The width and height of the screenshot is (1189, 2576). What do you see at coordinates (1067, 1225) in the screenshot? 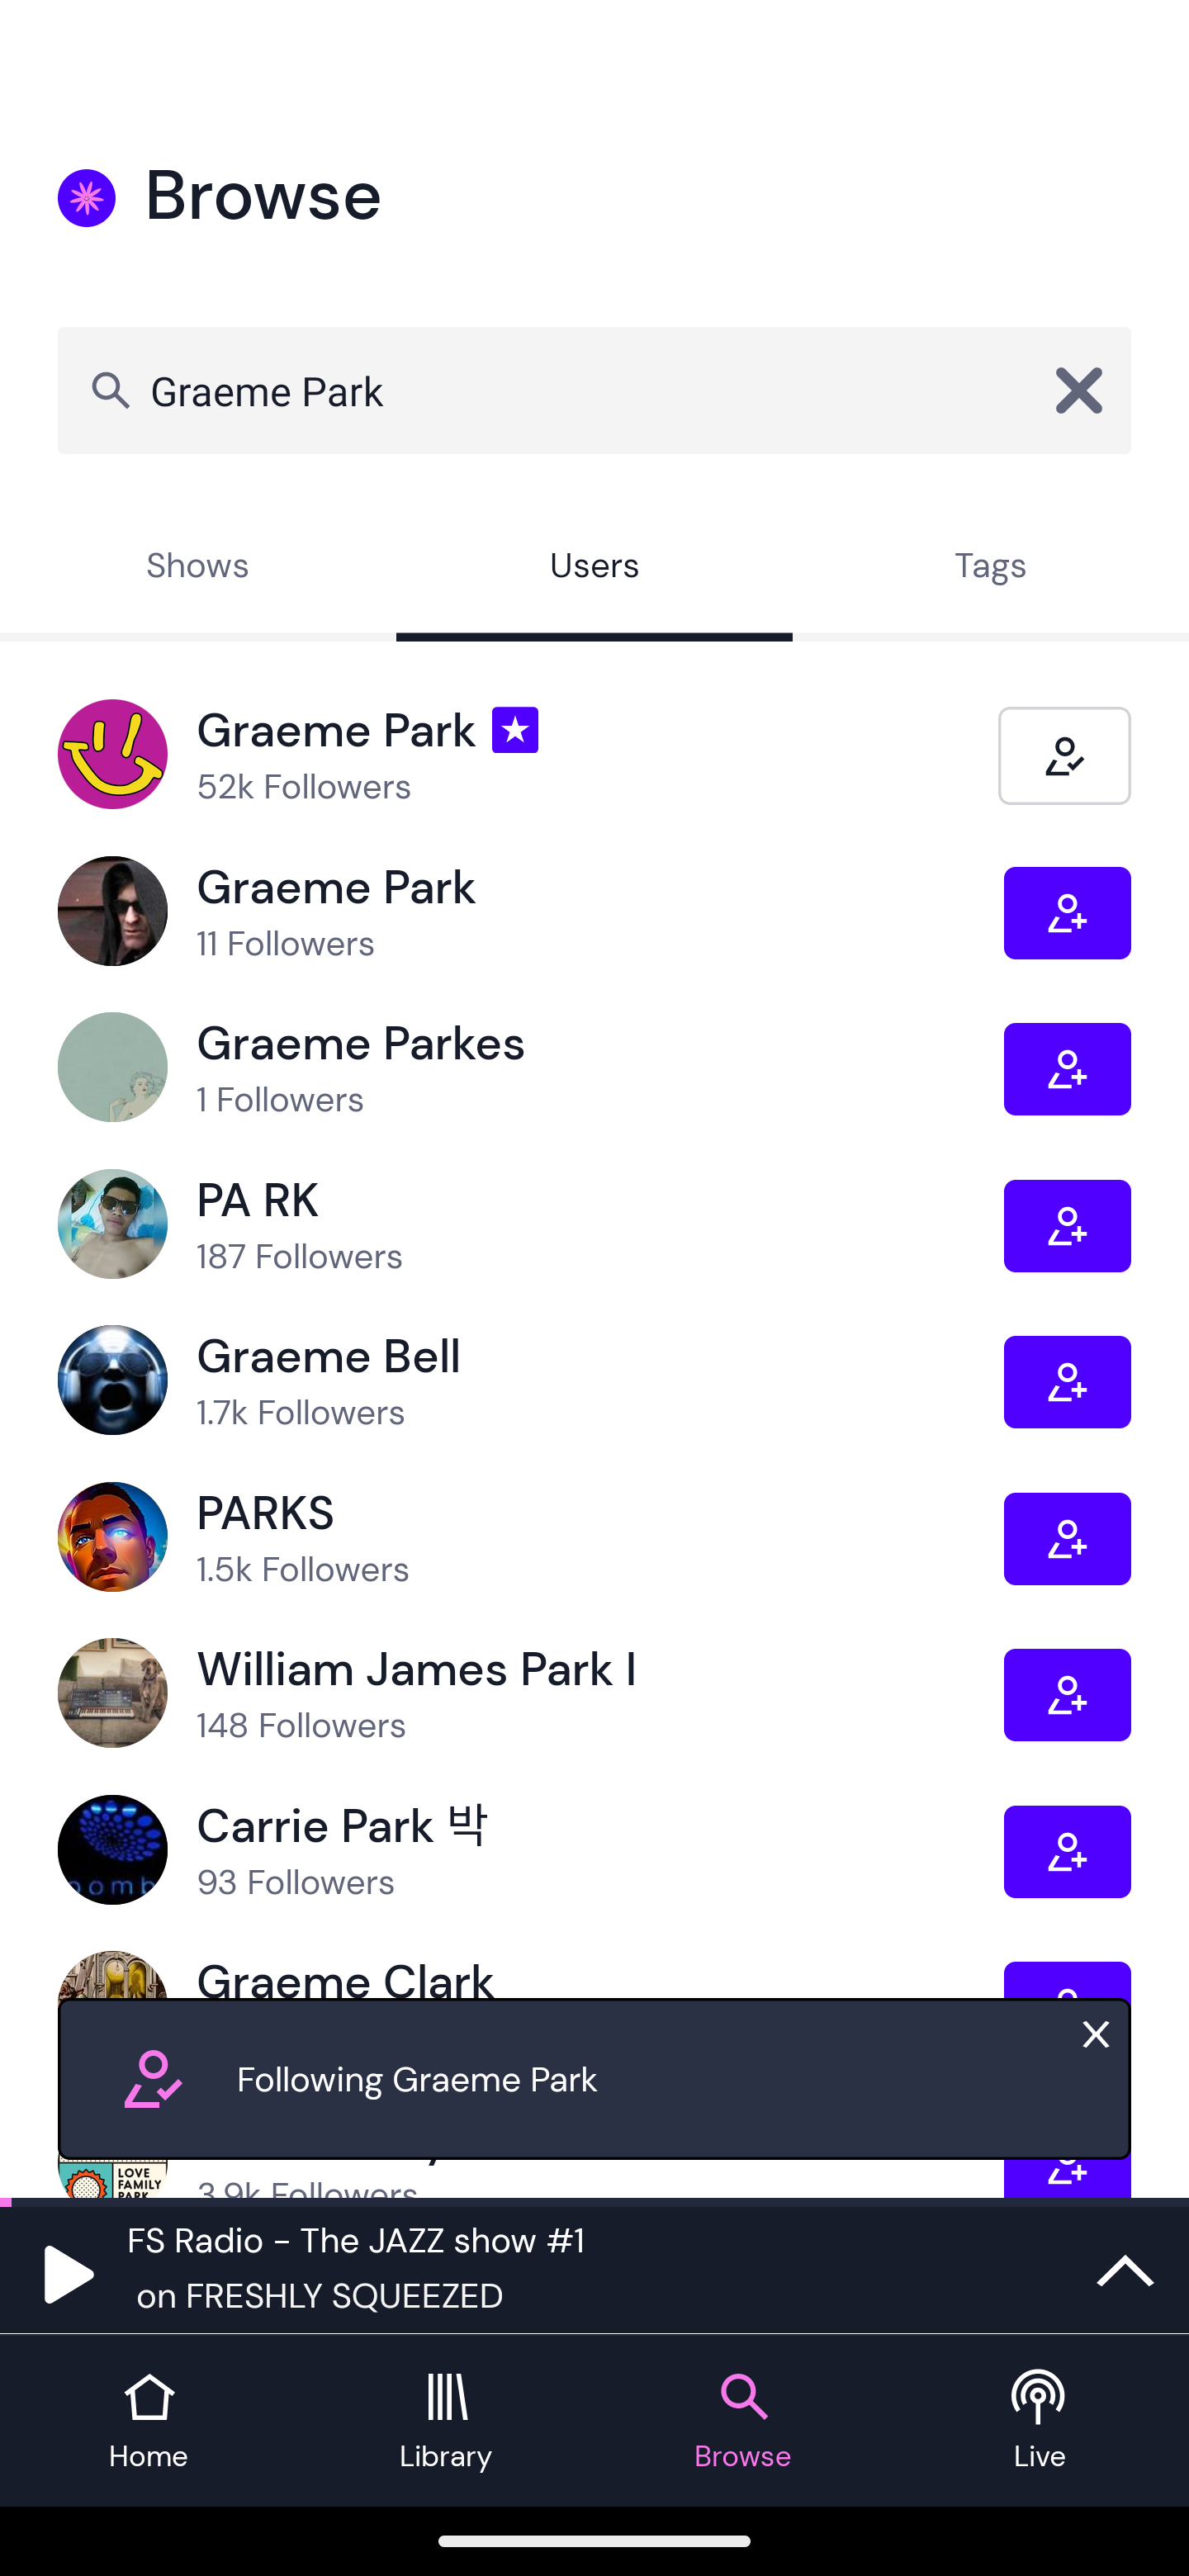
I see `Follow` at bounding box center [1067, 1225].